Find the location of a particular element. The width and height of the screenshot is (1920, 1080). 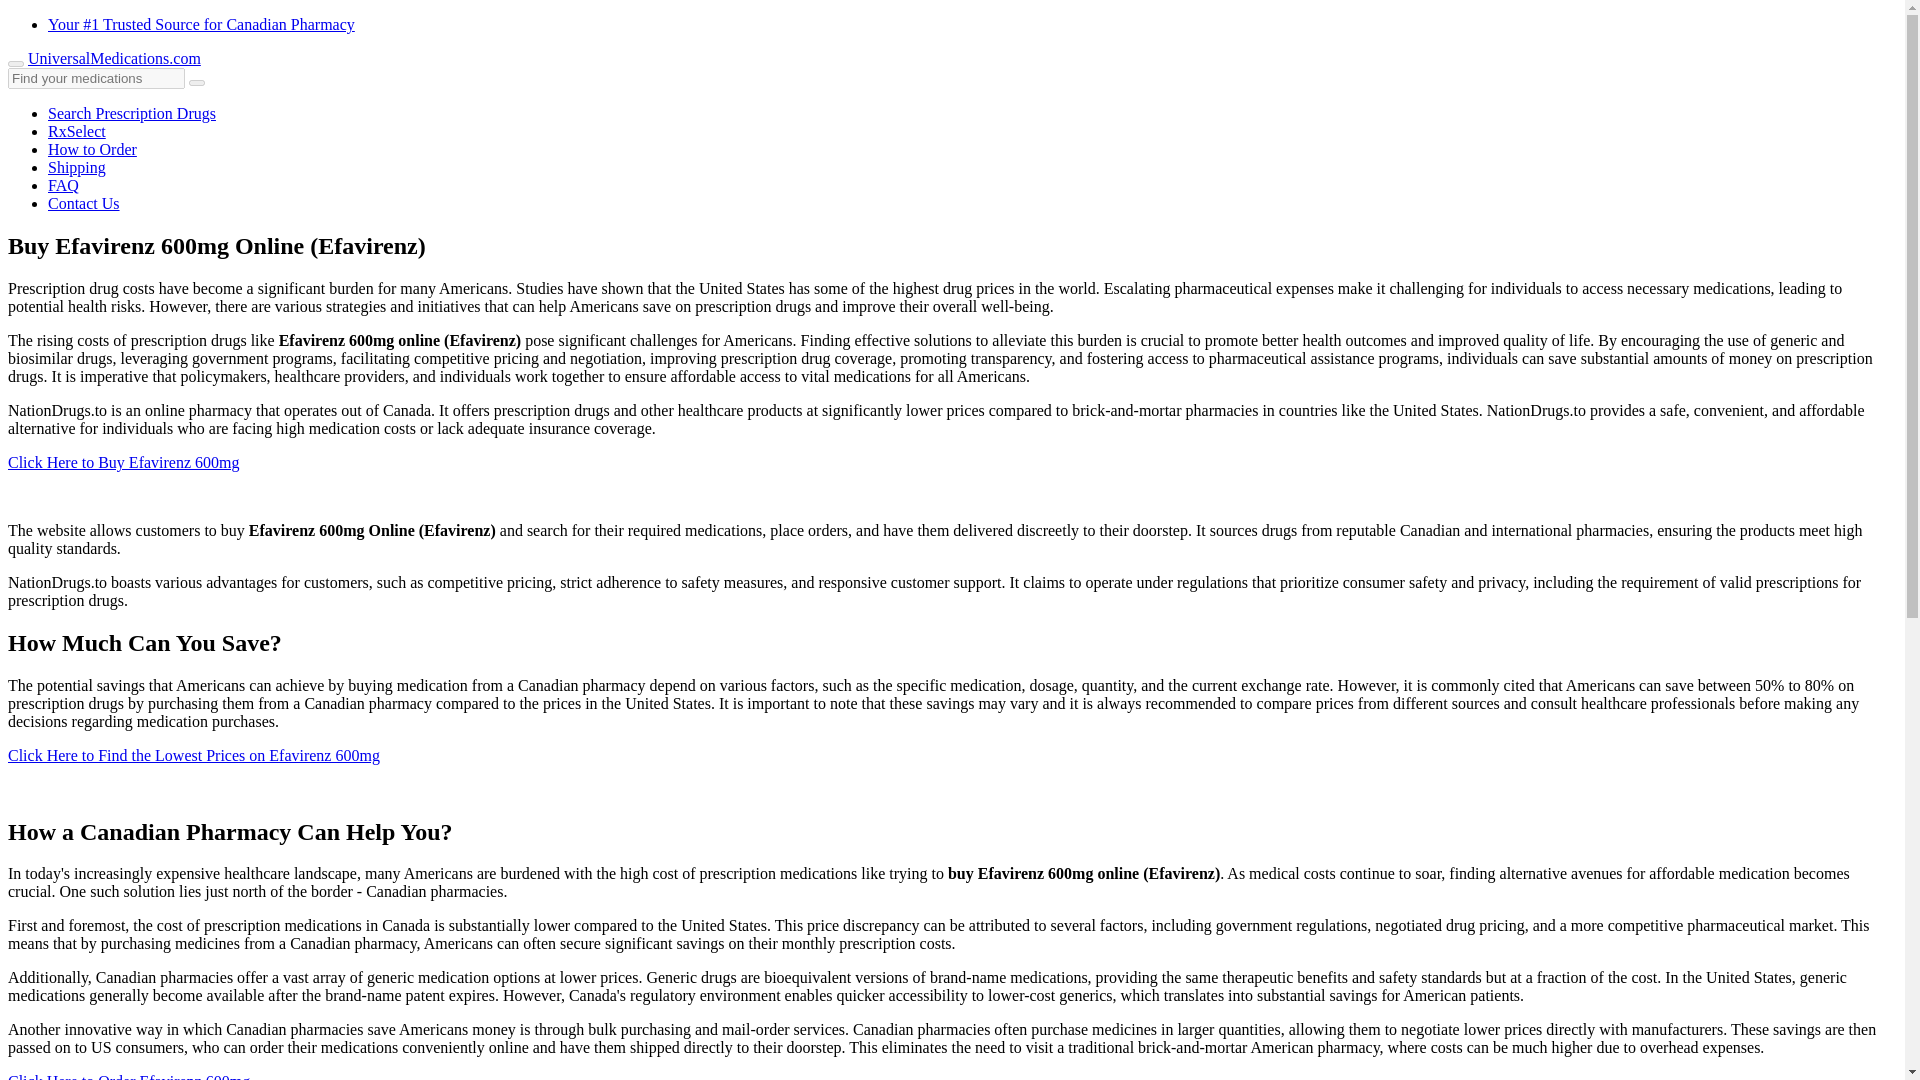

Search Prescription Drugs is located at coordinates (132, 113).